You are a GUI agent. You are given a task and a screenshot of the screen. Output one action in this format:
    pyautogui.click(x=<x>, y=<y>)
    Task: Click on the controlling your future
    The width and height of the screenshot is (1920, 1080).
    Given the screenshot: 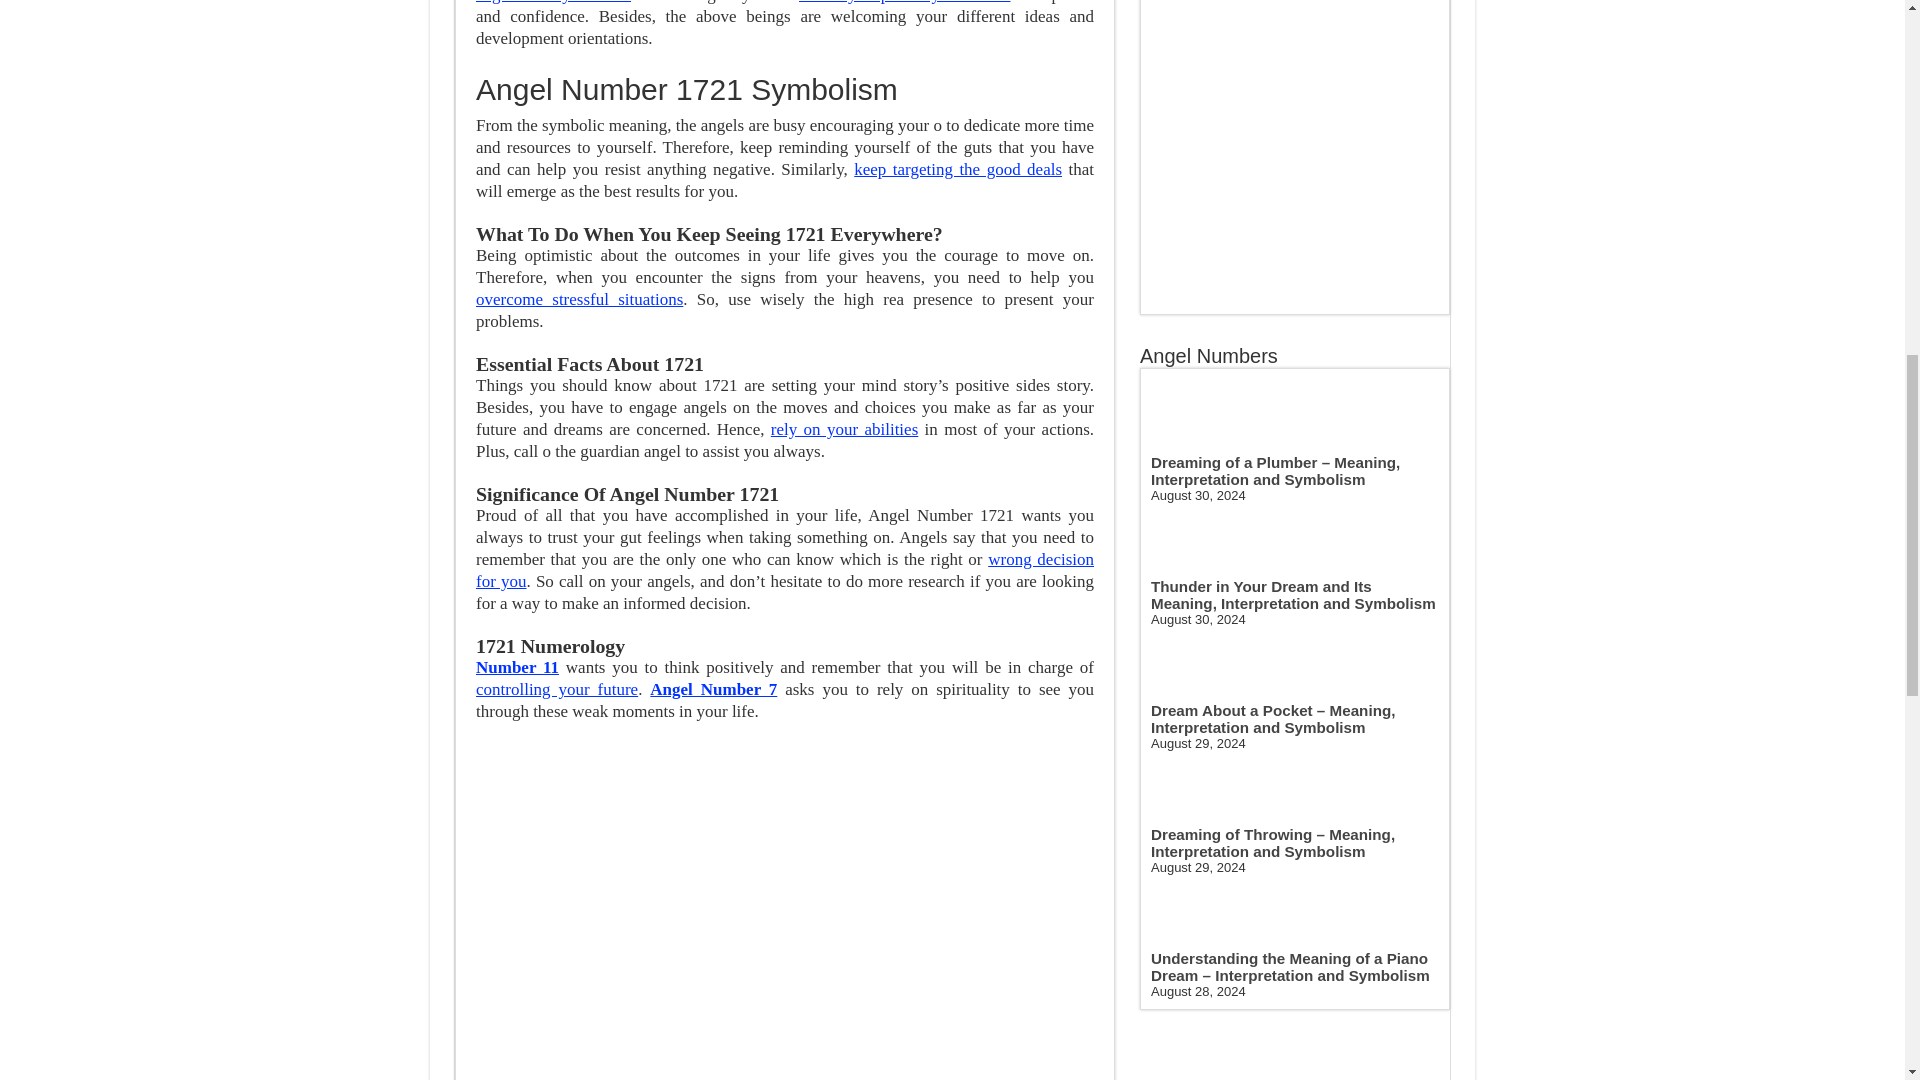 What is the action you would take?
    pyautogui.click(x=556, y=689)
    